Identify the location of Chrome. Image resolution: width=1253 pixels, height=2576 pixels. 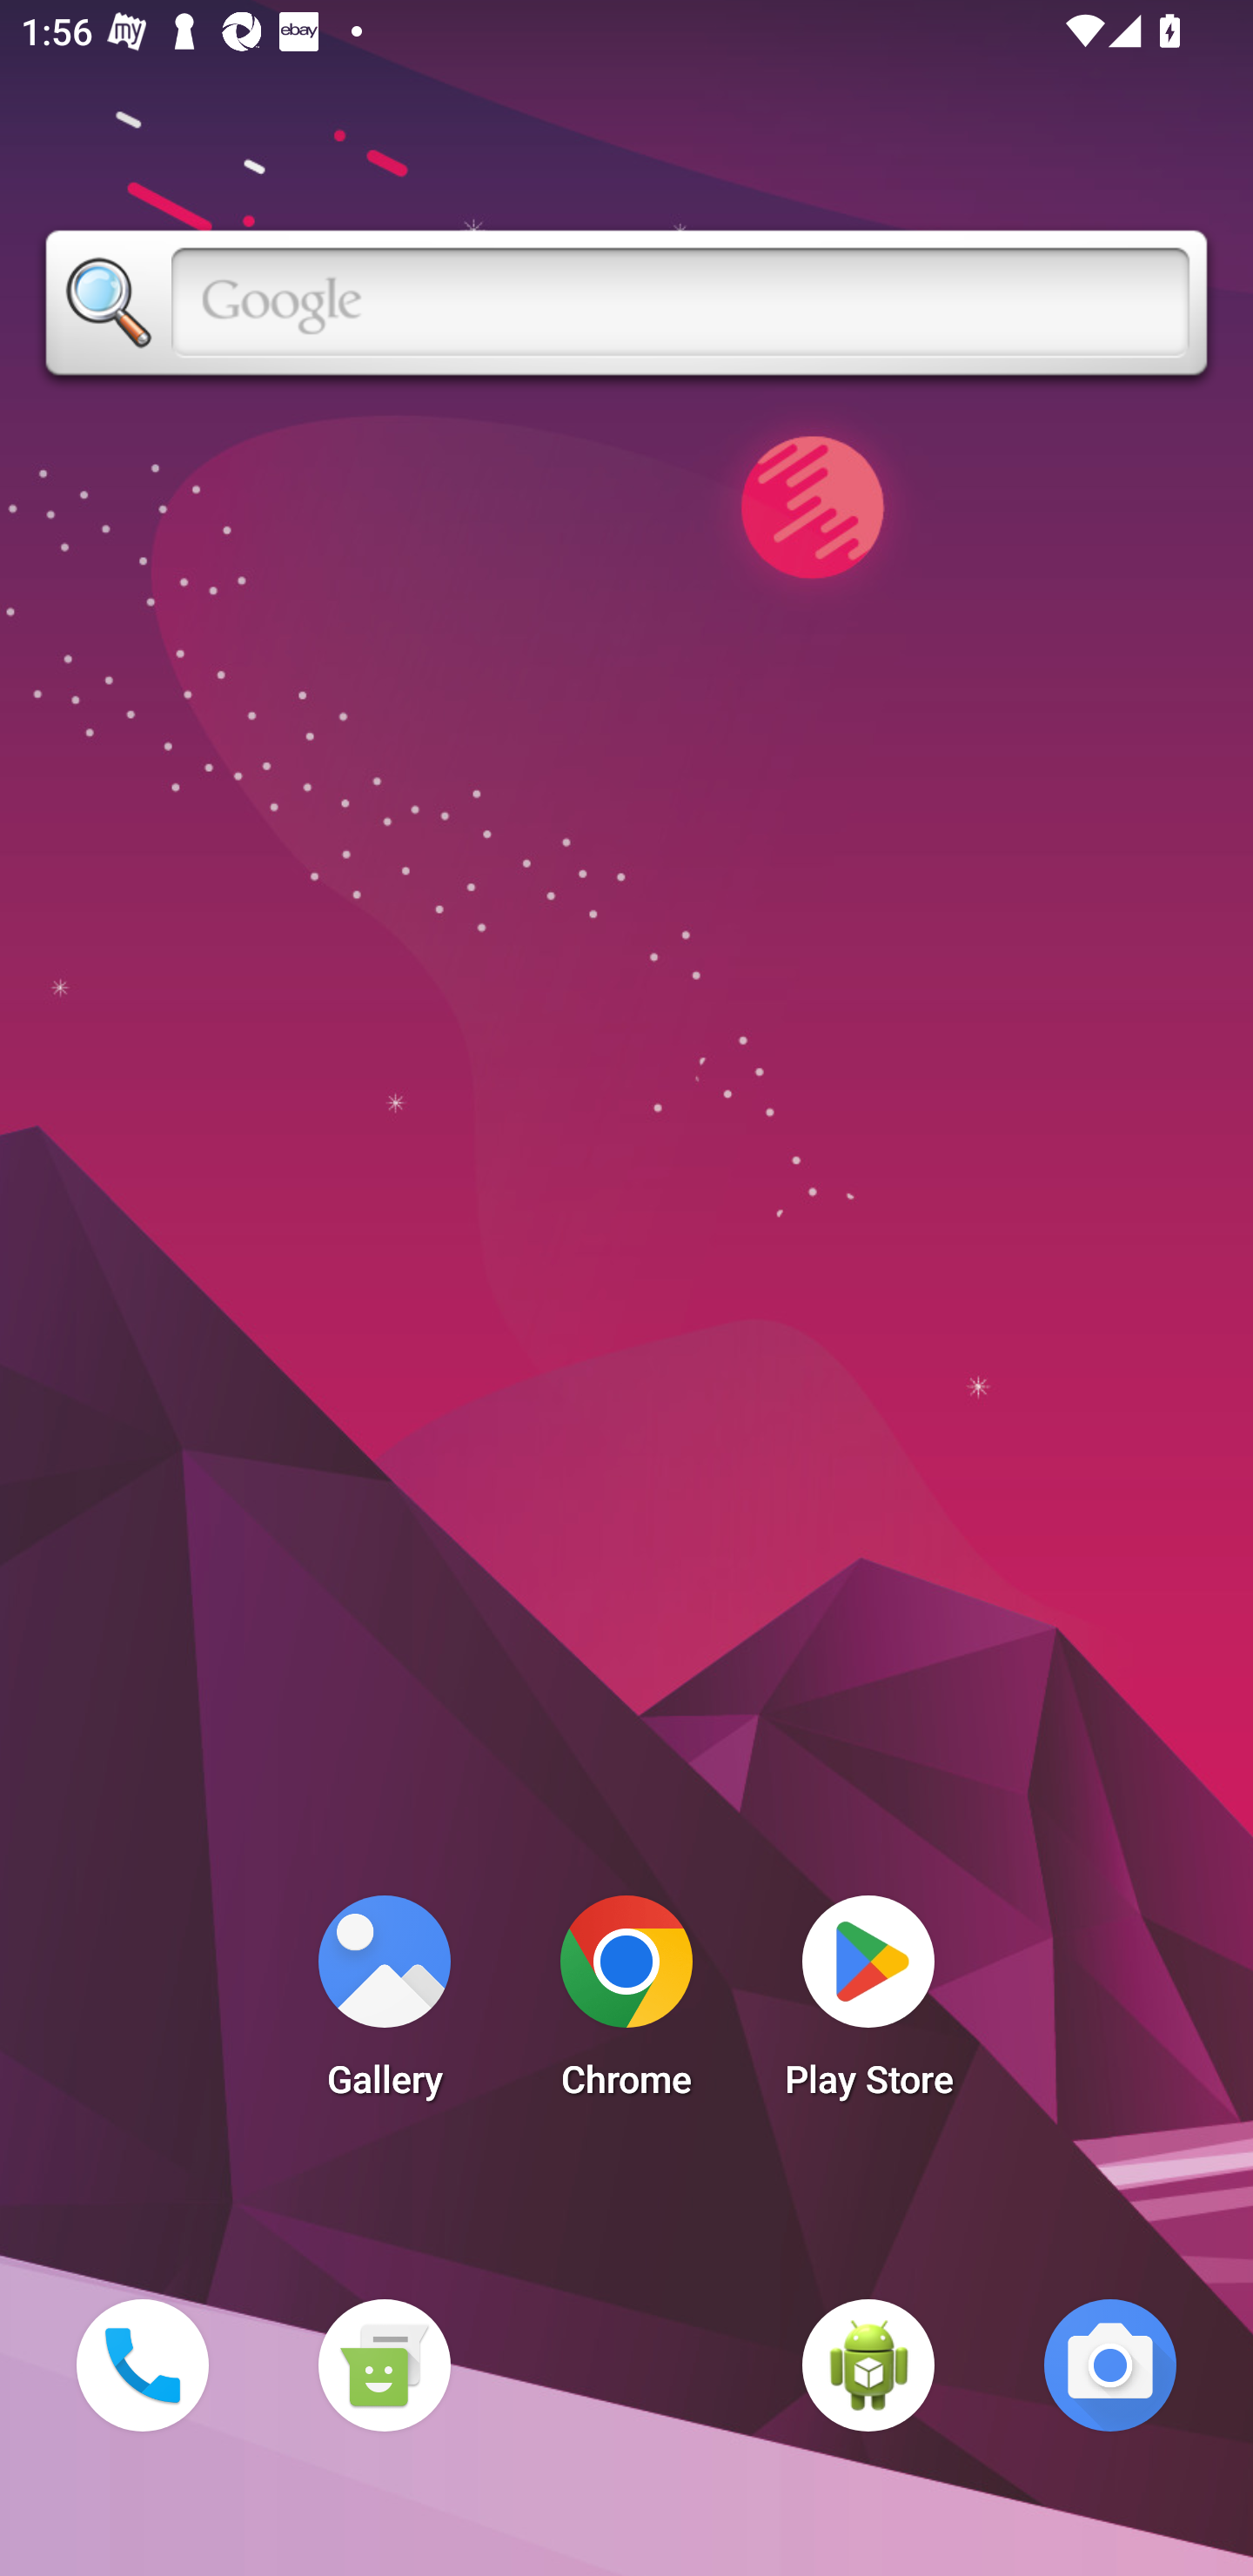
(626, 2005).